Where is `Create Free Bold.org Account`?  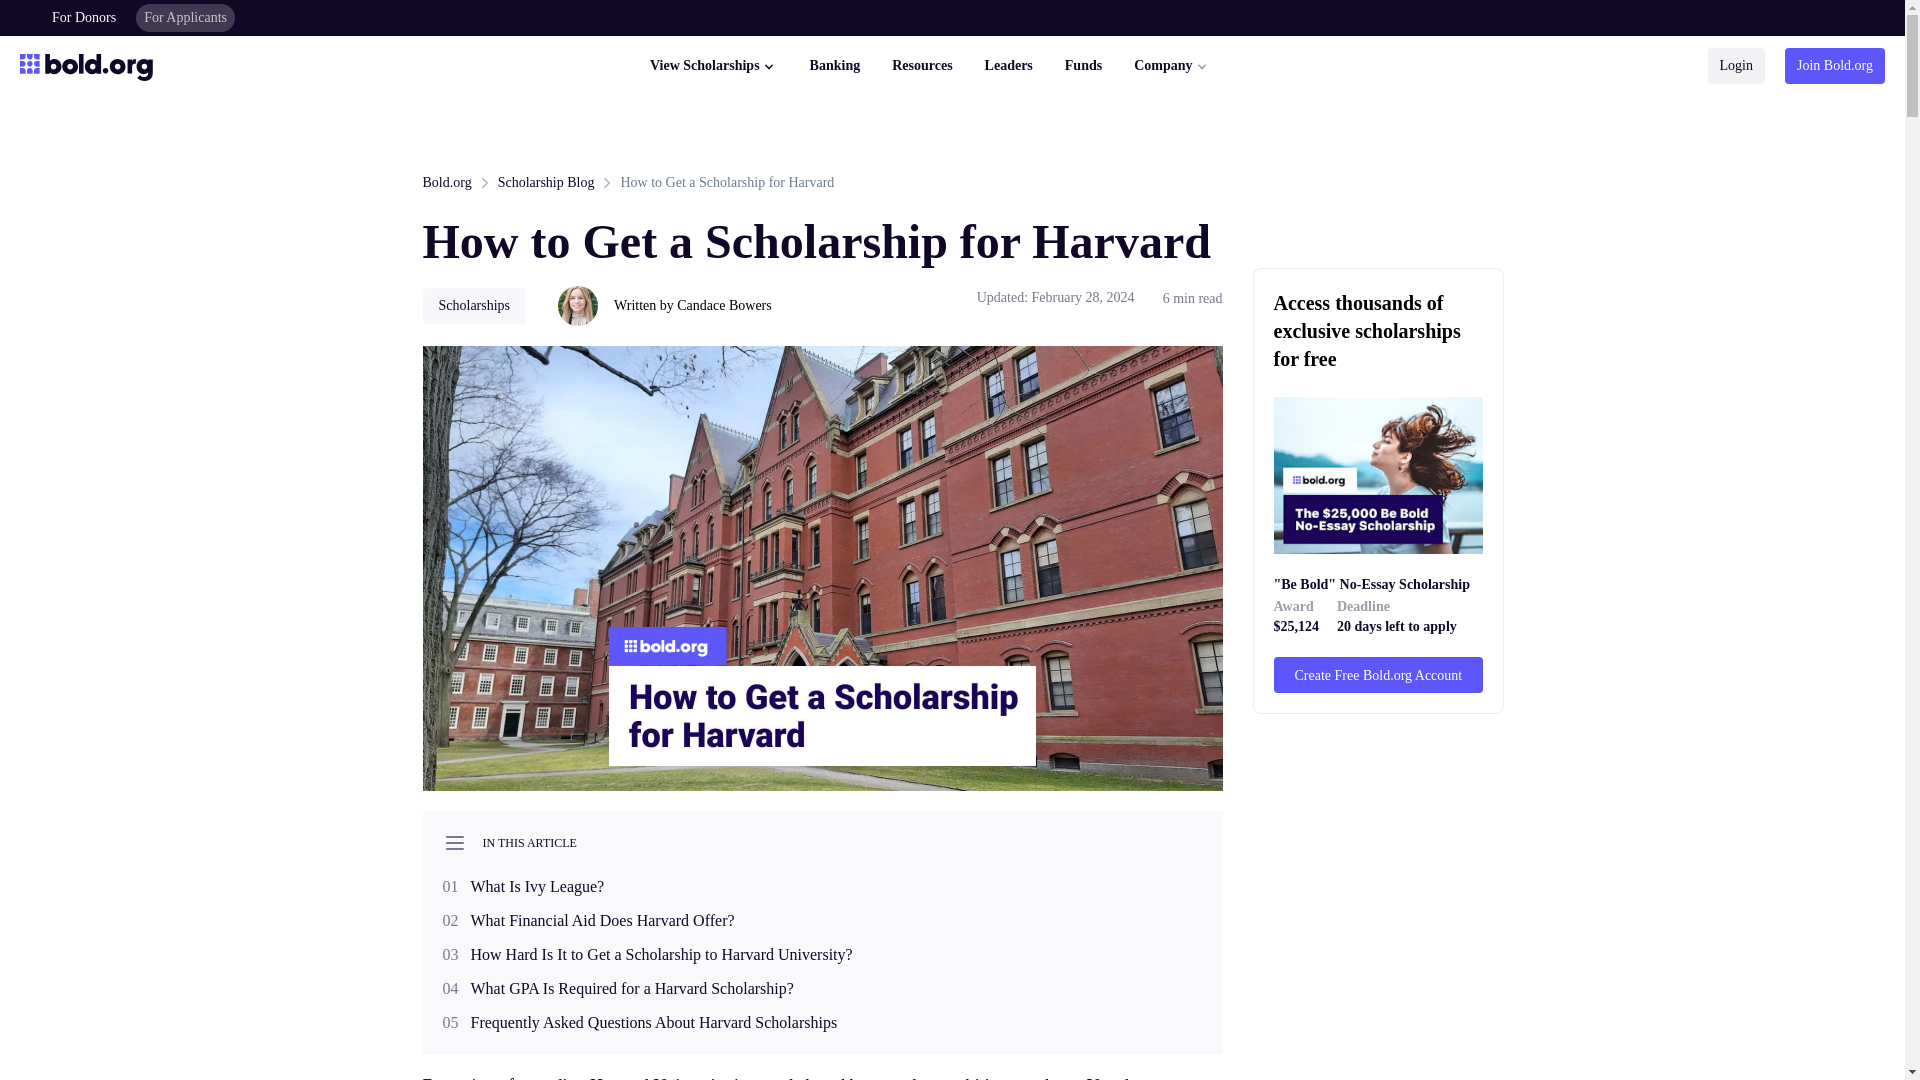
Create Free Bold.org Account is located at coordinates (1379, 674).